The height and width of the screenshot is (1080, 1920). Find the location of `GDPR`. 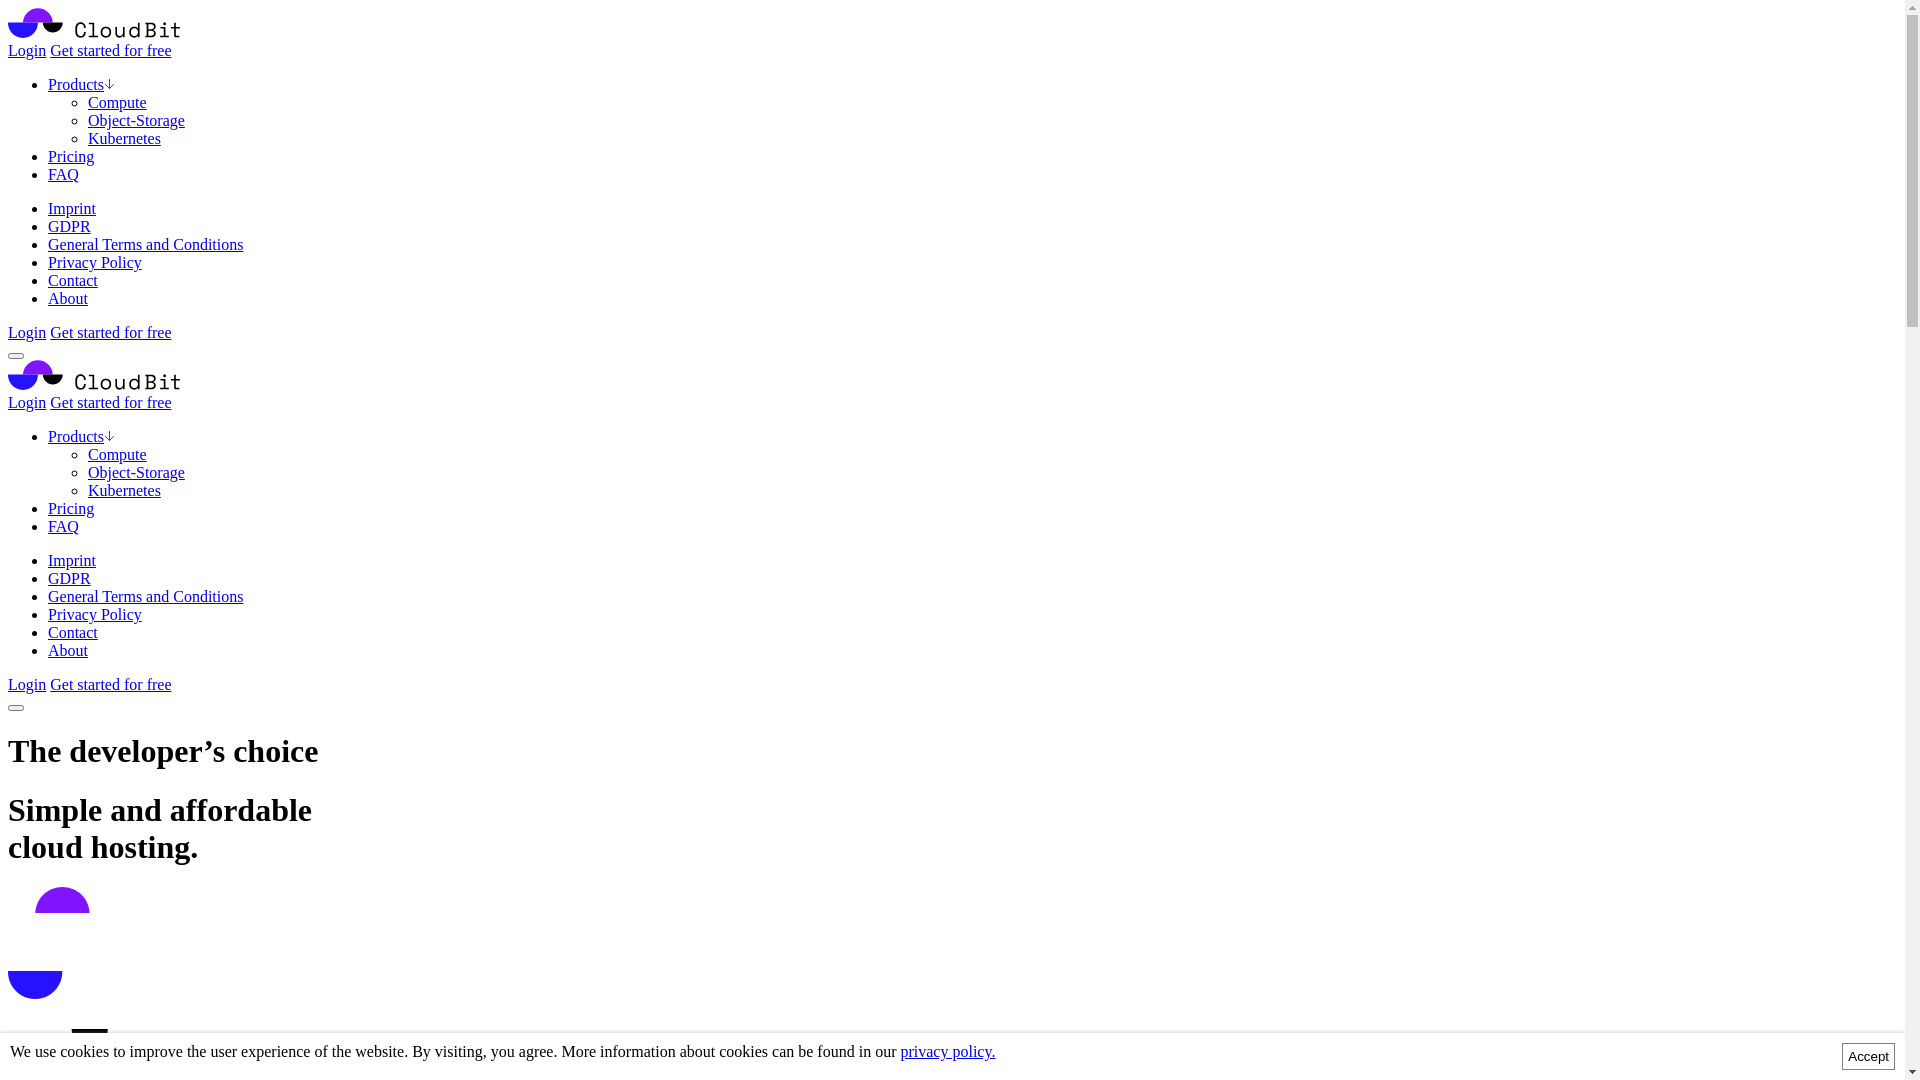

GDPR is located at coordinates (70, 226).